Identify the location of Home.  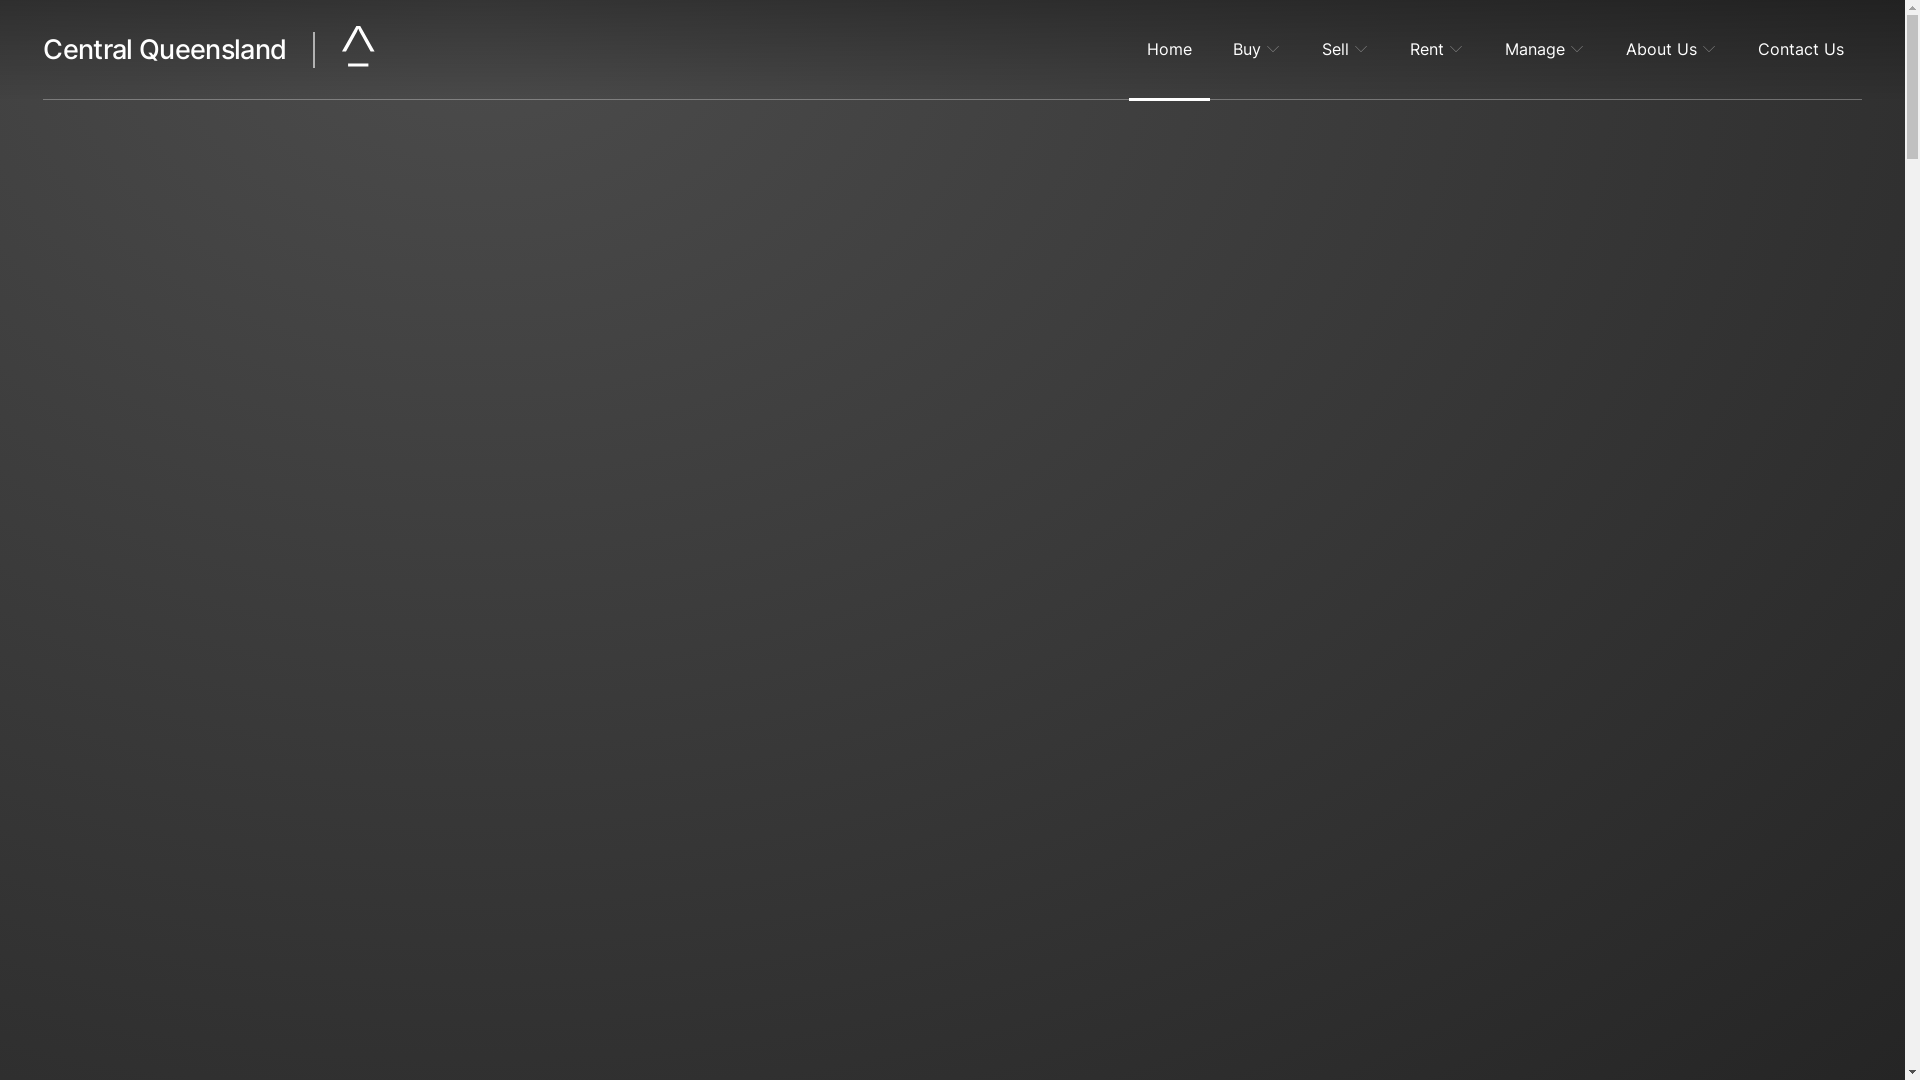
(1170, 50).